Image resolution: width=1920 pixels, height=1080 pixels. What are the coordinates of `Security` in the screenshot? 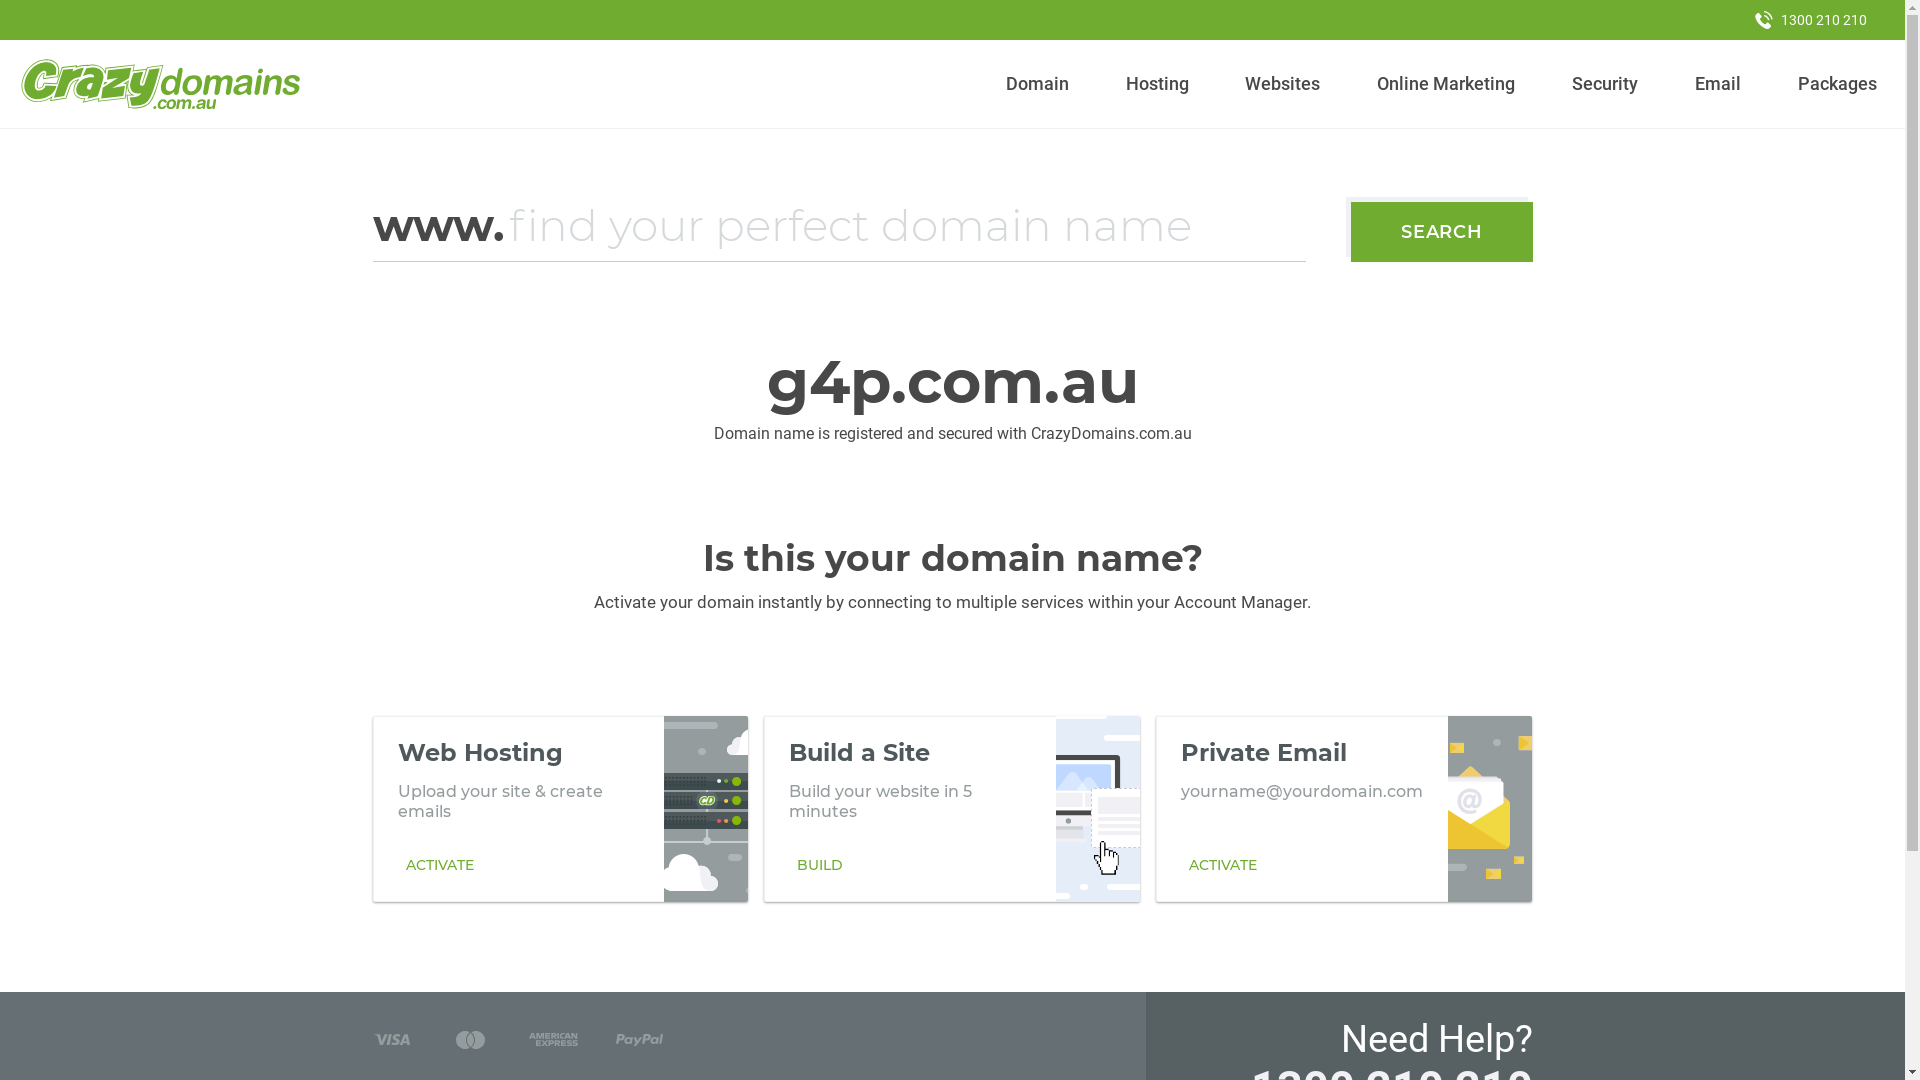 It's located at (1606, 84).